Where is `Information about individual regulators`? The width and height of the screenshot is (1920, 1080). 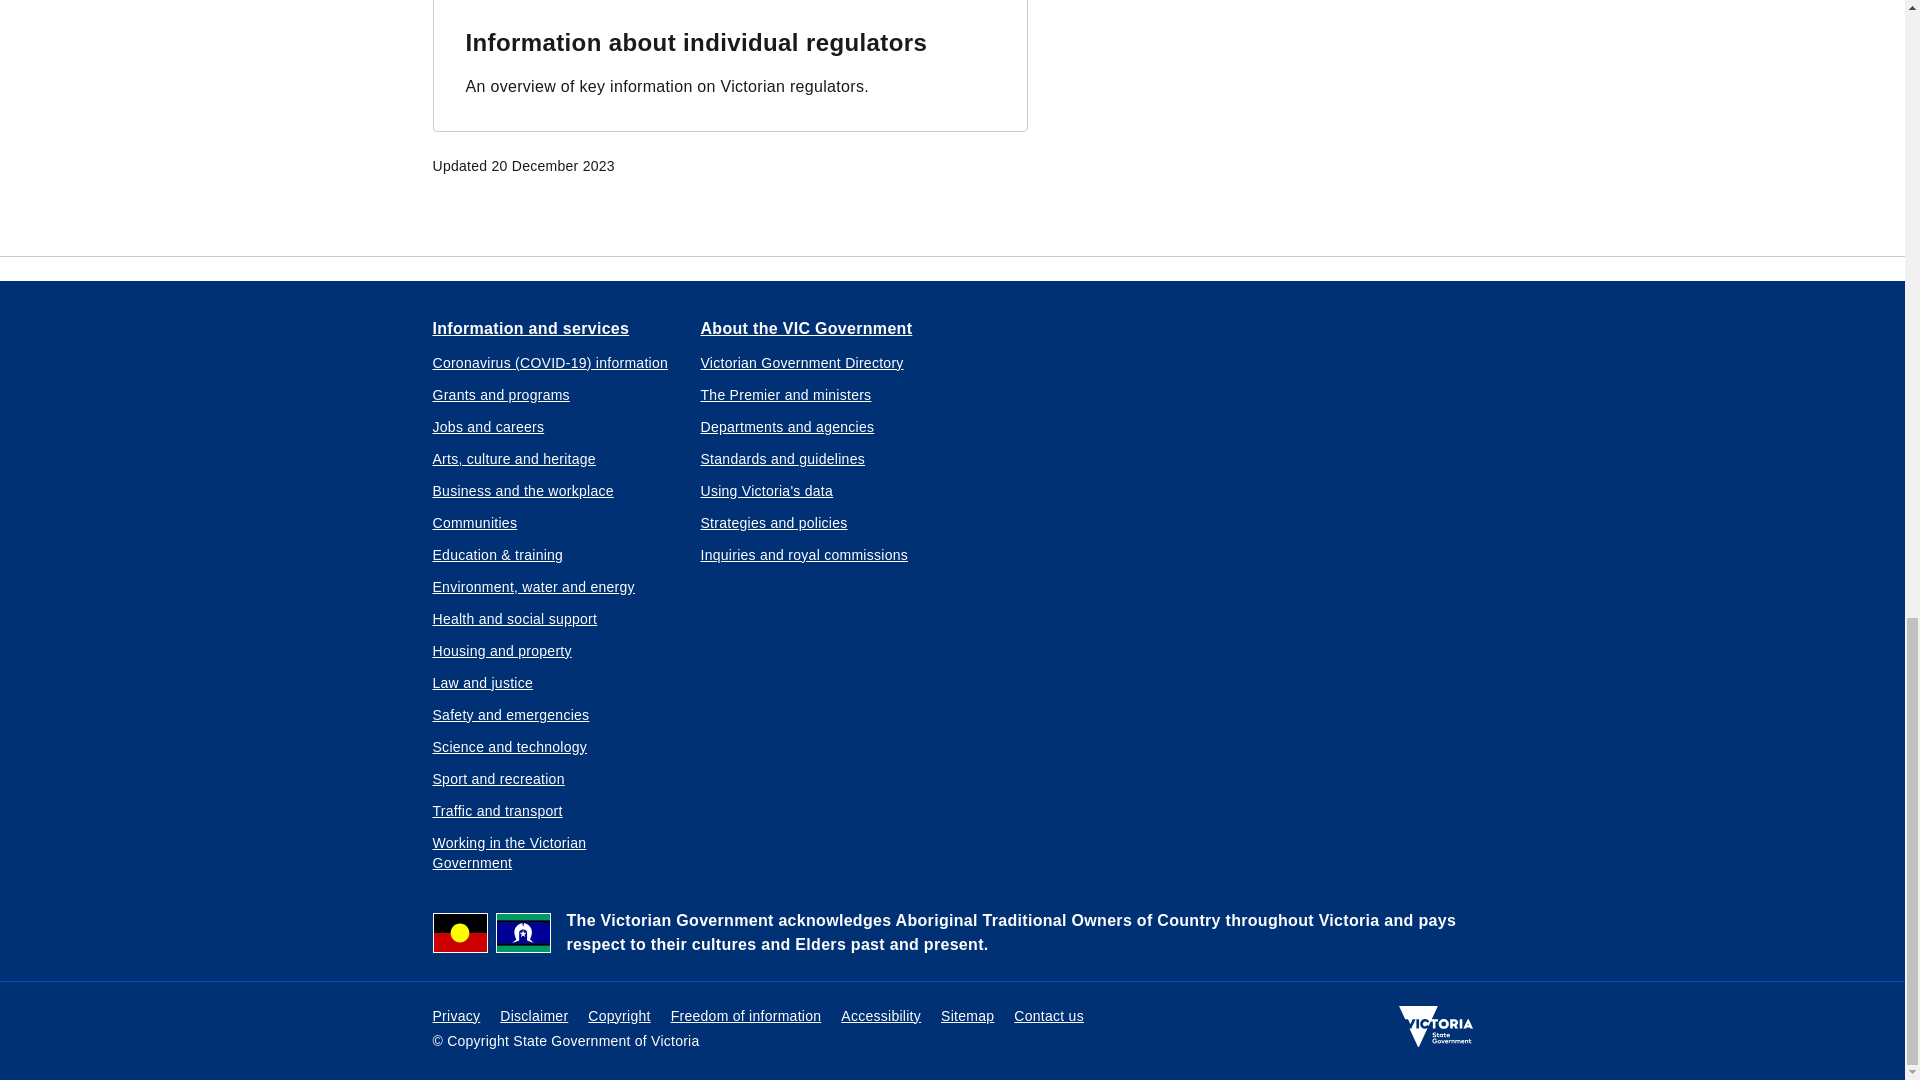
Information about individual regulators is located at coordinates (696, 42).